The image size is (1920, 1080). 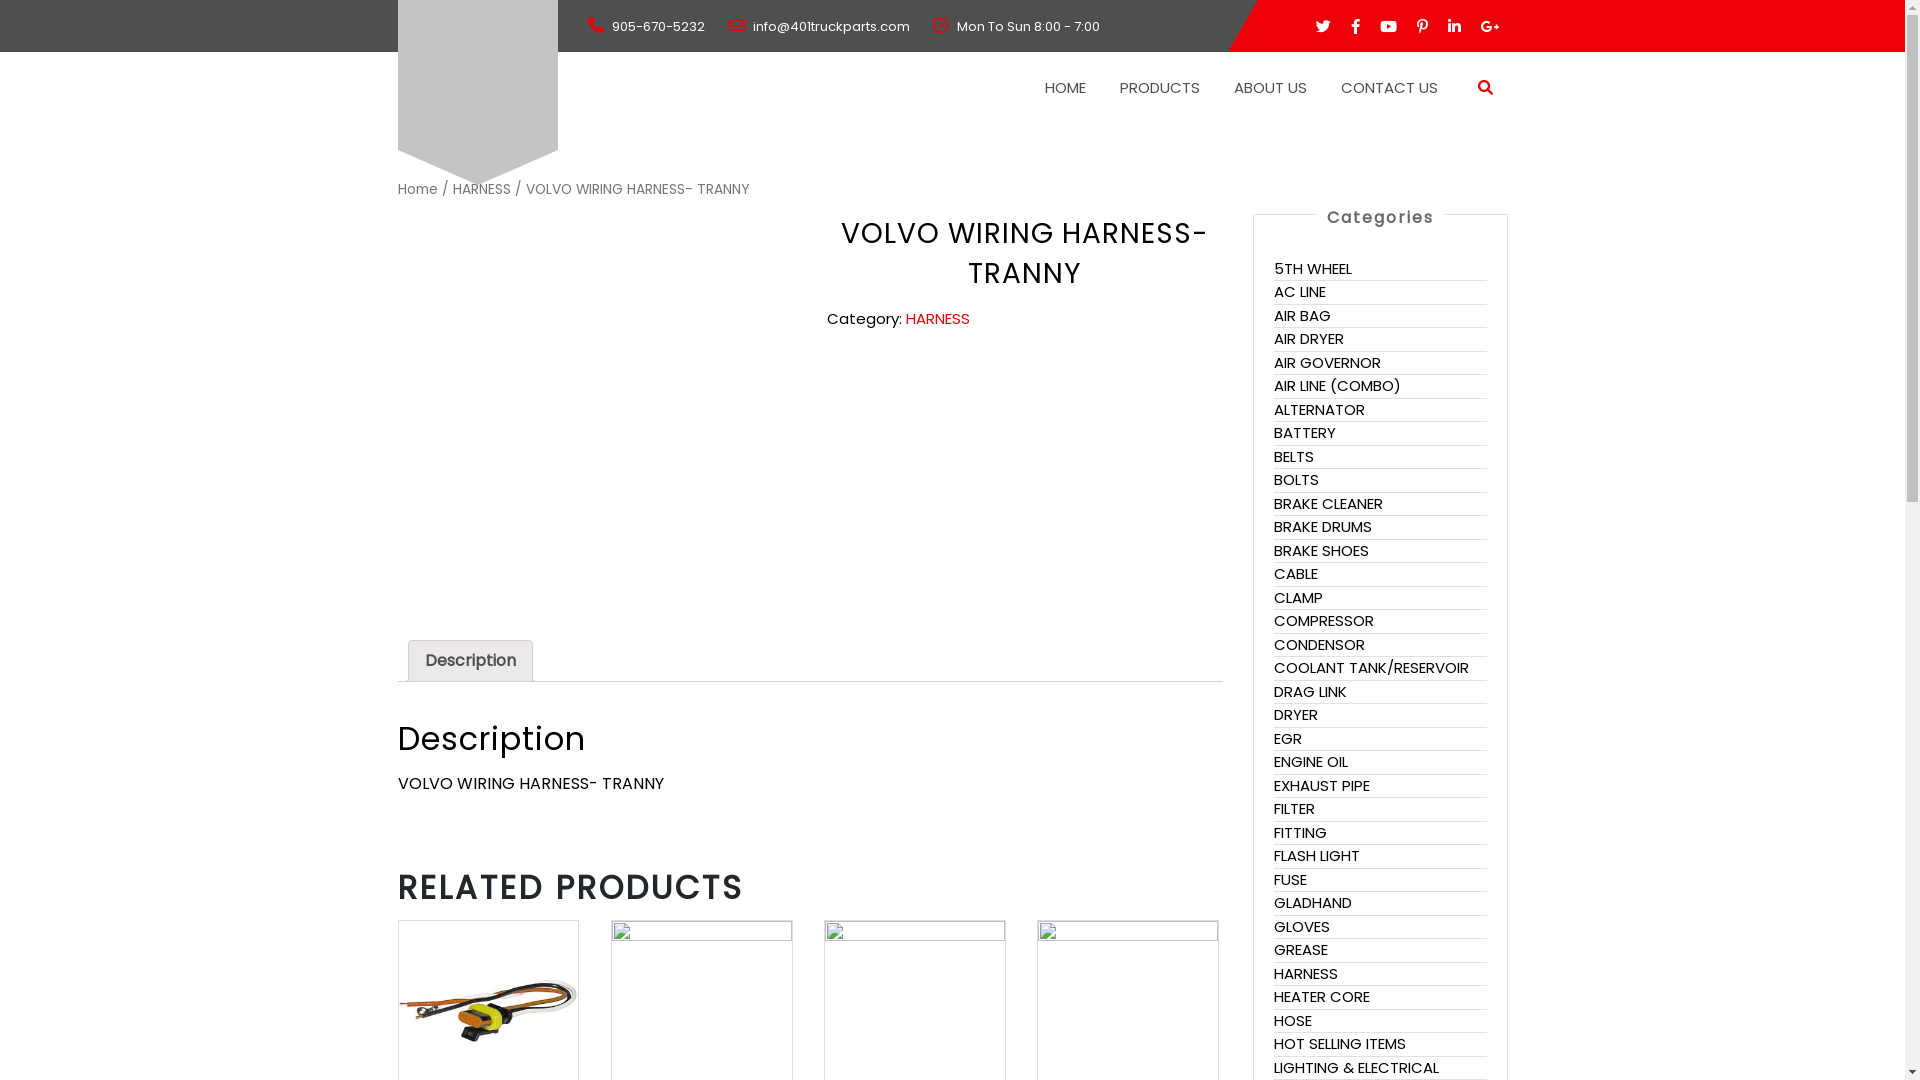 I want to click on BRAKE DRUMS, so click(x=1323, y=526).